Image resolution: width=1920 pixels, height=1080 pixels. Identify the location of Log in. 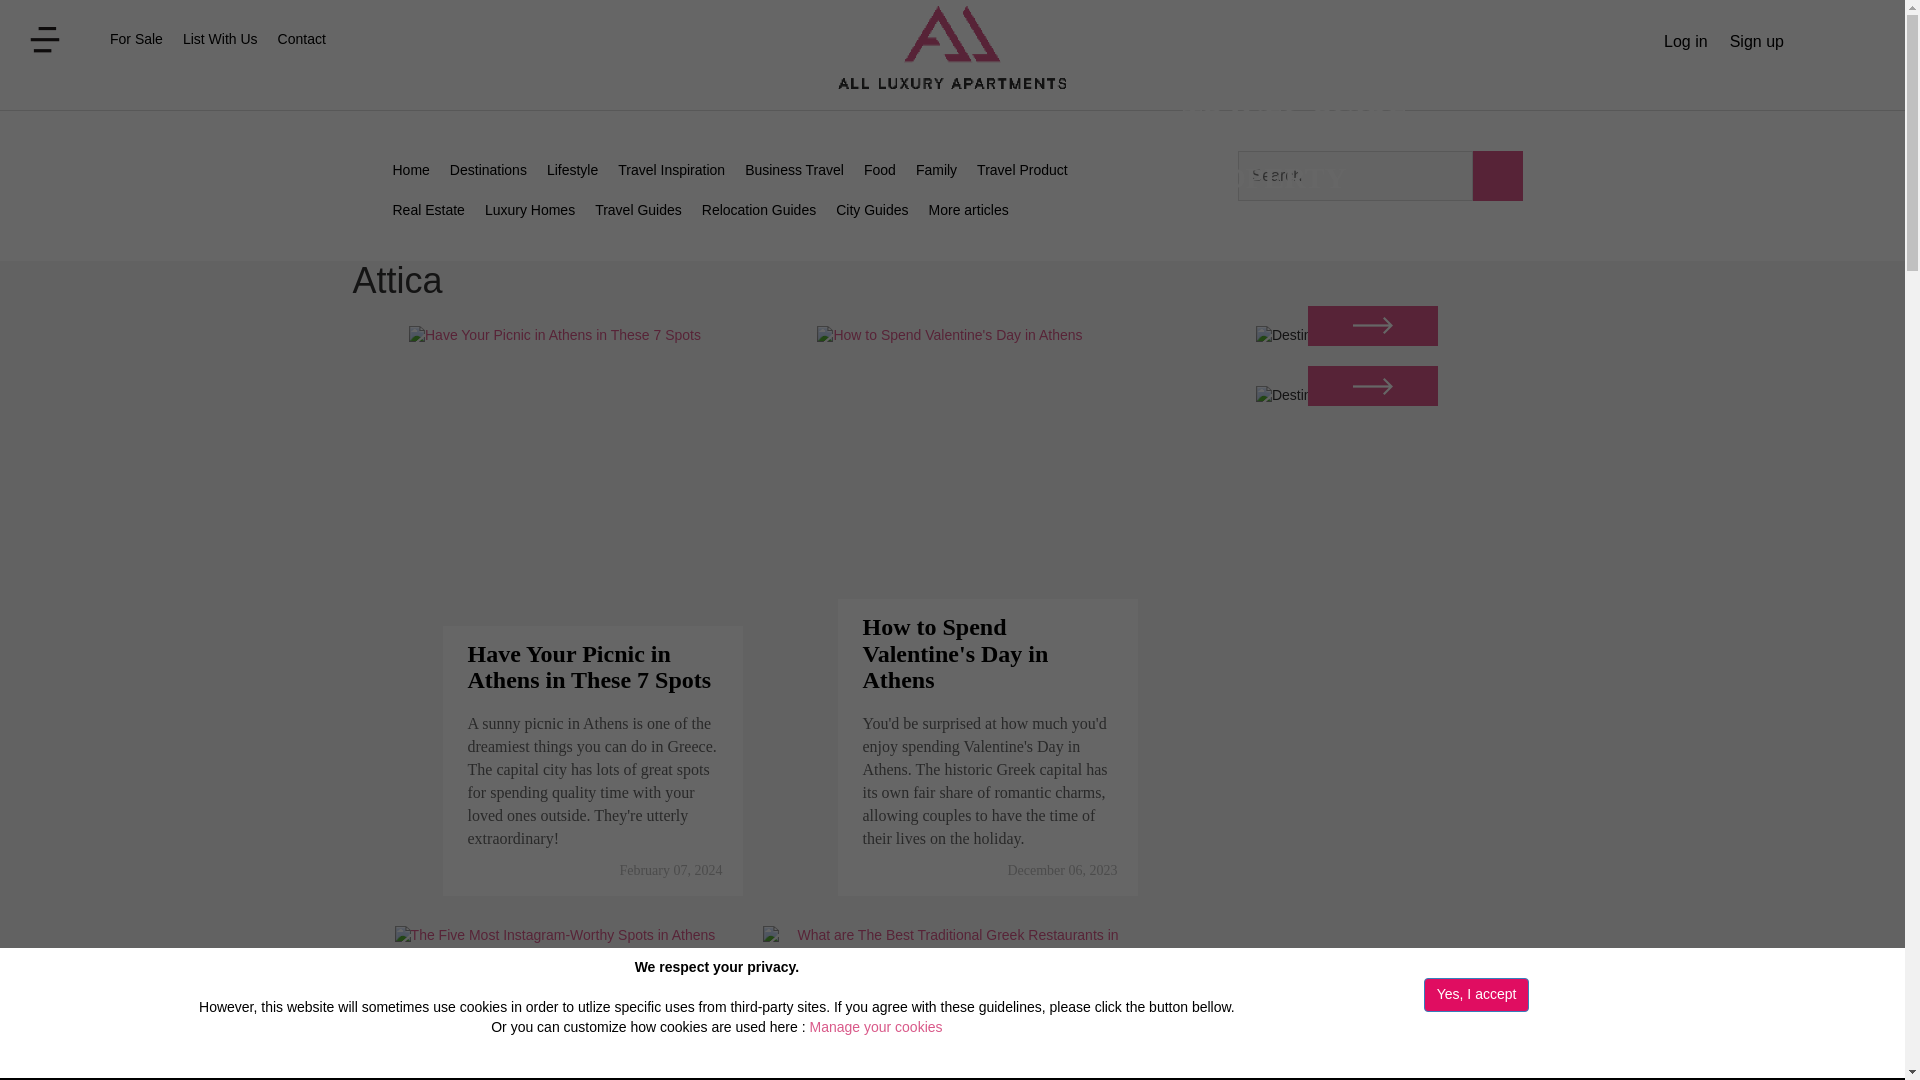
(1686, 40).